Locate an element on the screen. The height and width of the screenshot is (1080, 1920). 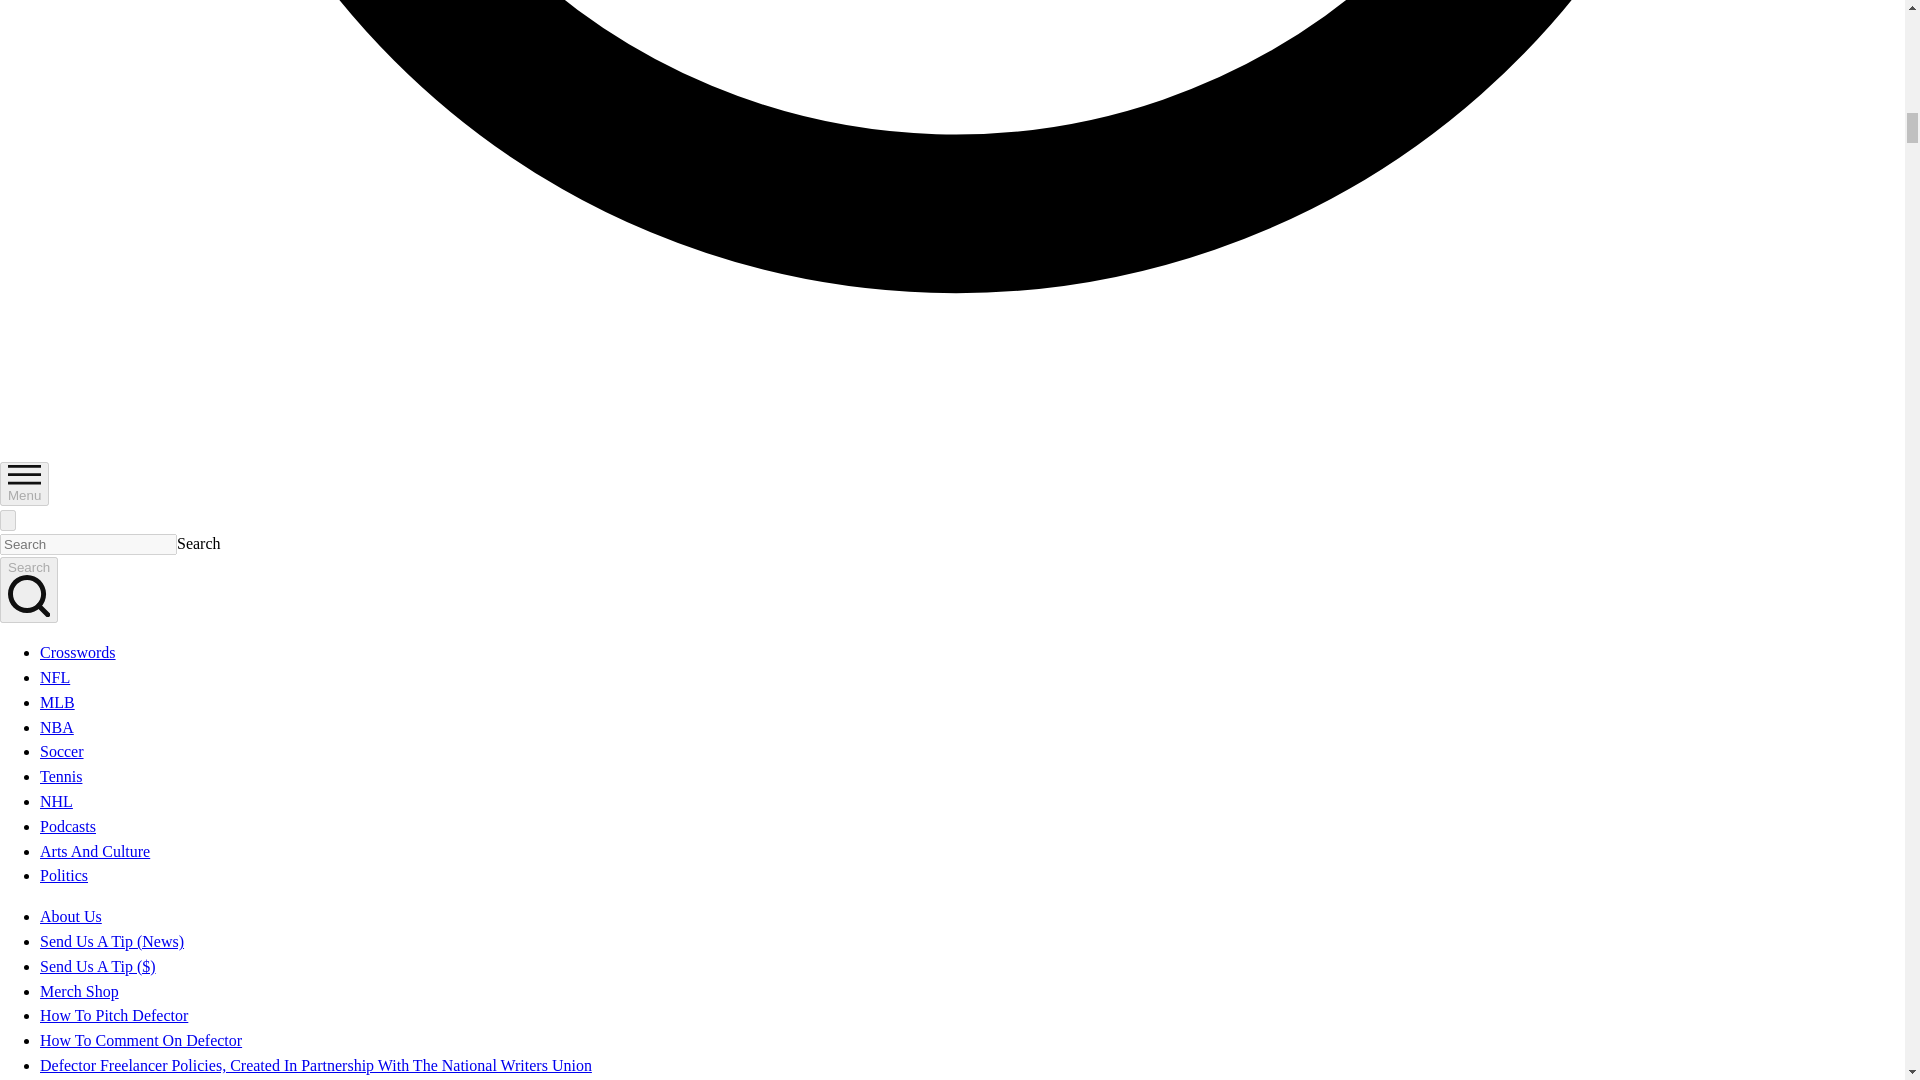
Politics is located at coordinates (64, 876).